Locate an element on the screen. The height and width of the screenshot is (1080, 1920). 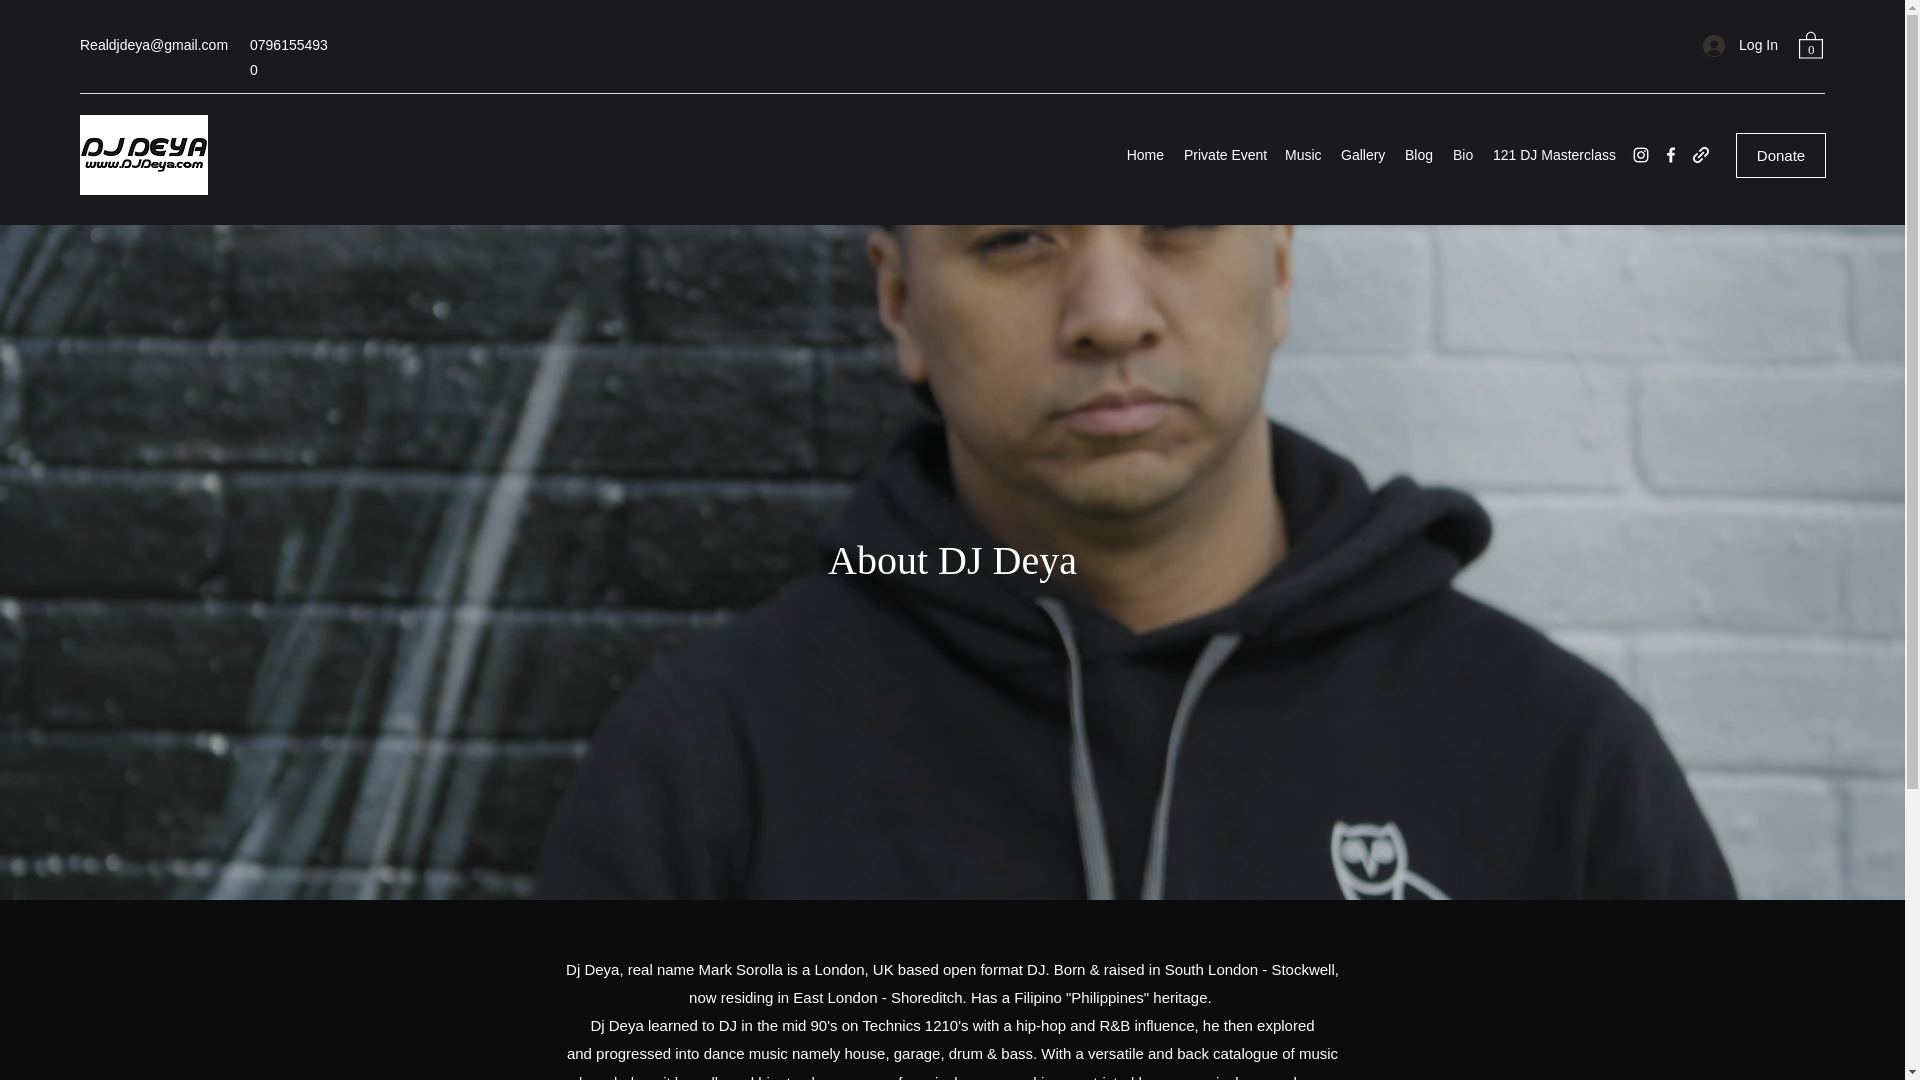
Log In is located at coordinates (1740, 45).